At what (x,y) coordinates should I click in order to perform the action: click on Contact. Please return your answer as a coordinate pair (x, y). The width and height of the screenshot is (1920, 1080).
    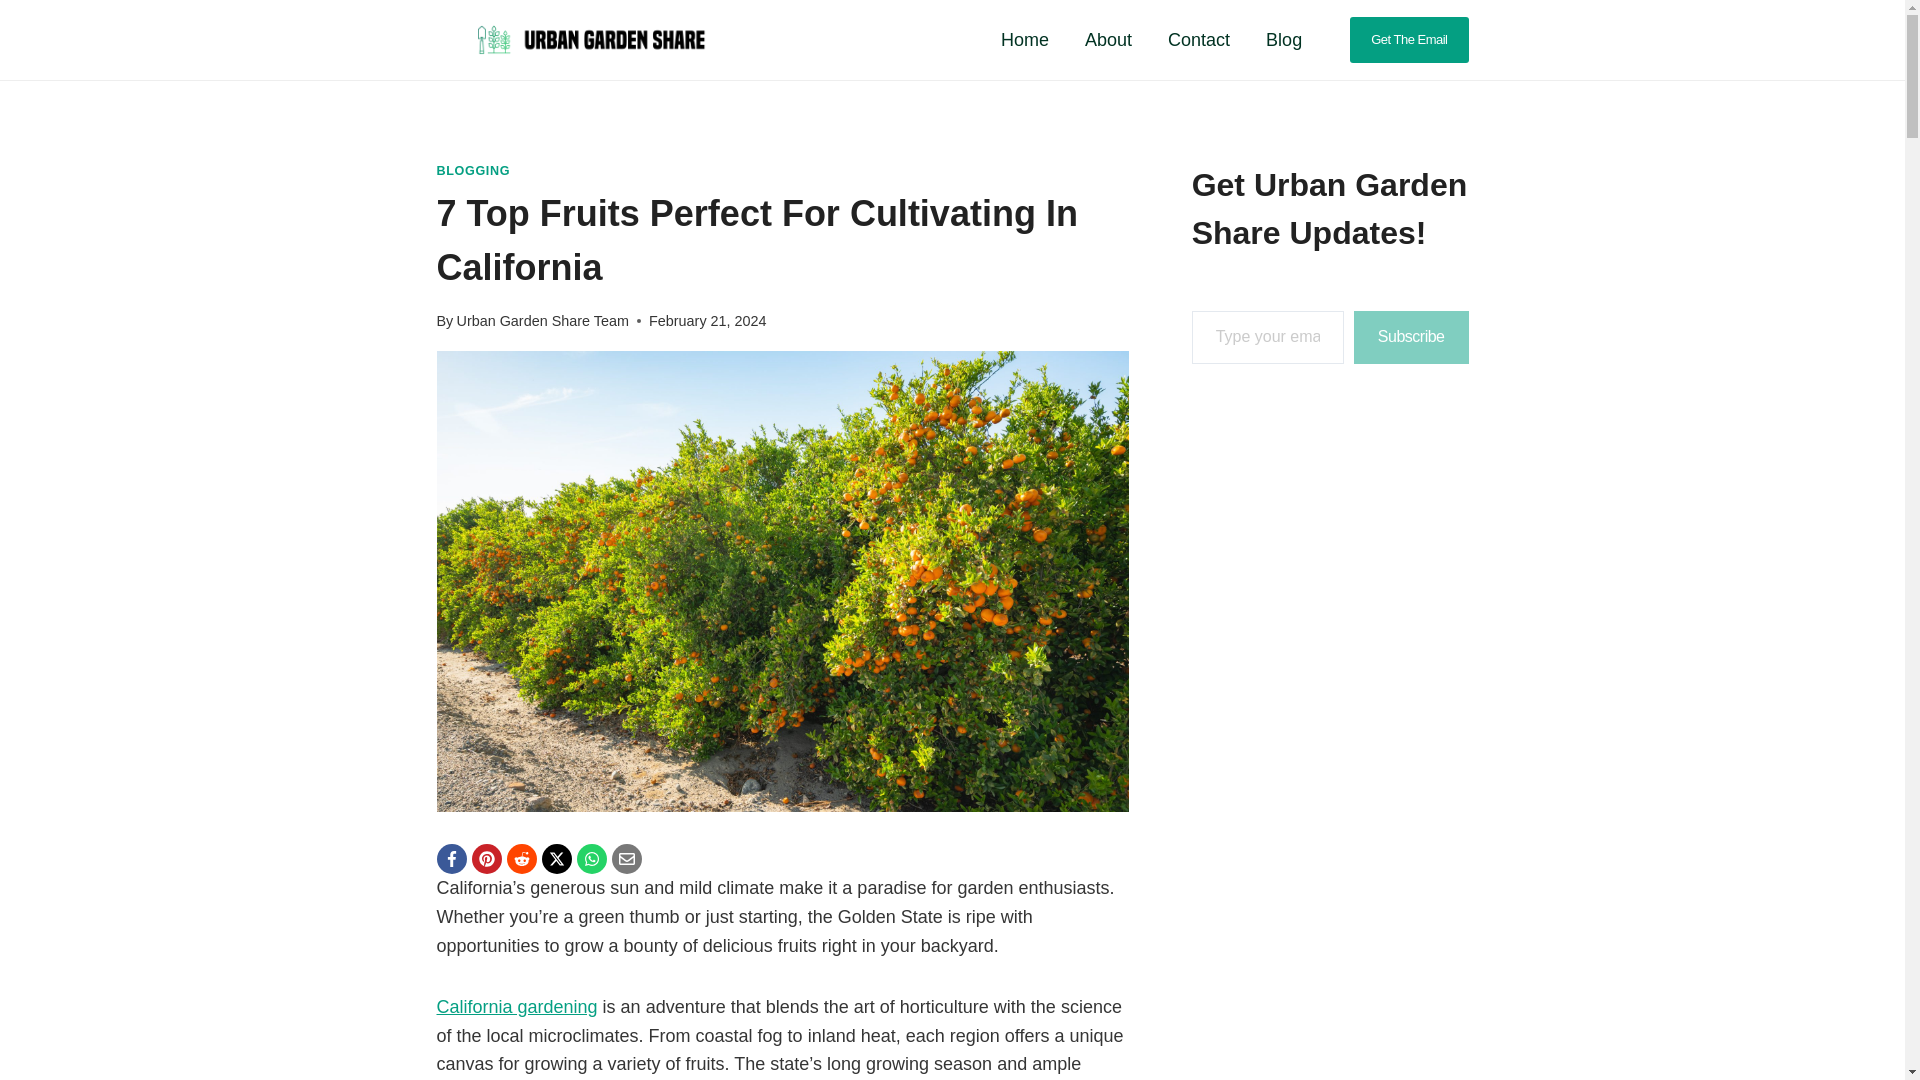
    Looking at the image, I should click on (1199, 40).